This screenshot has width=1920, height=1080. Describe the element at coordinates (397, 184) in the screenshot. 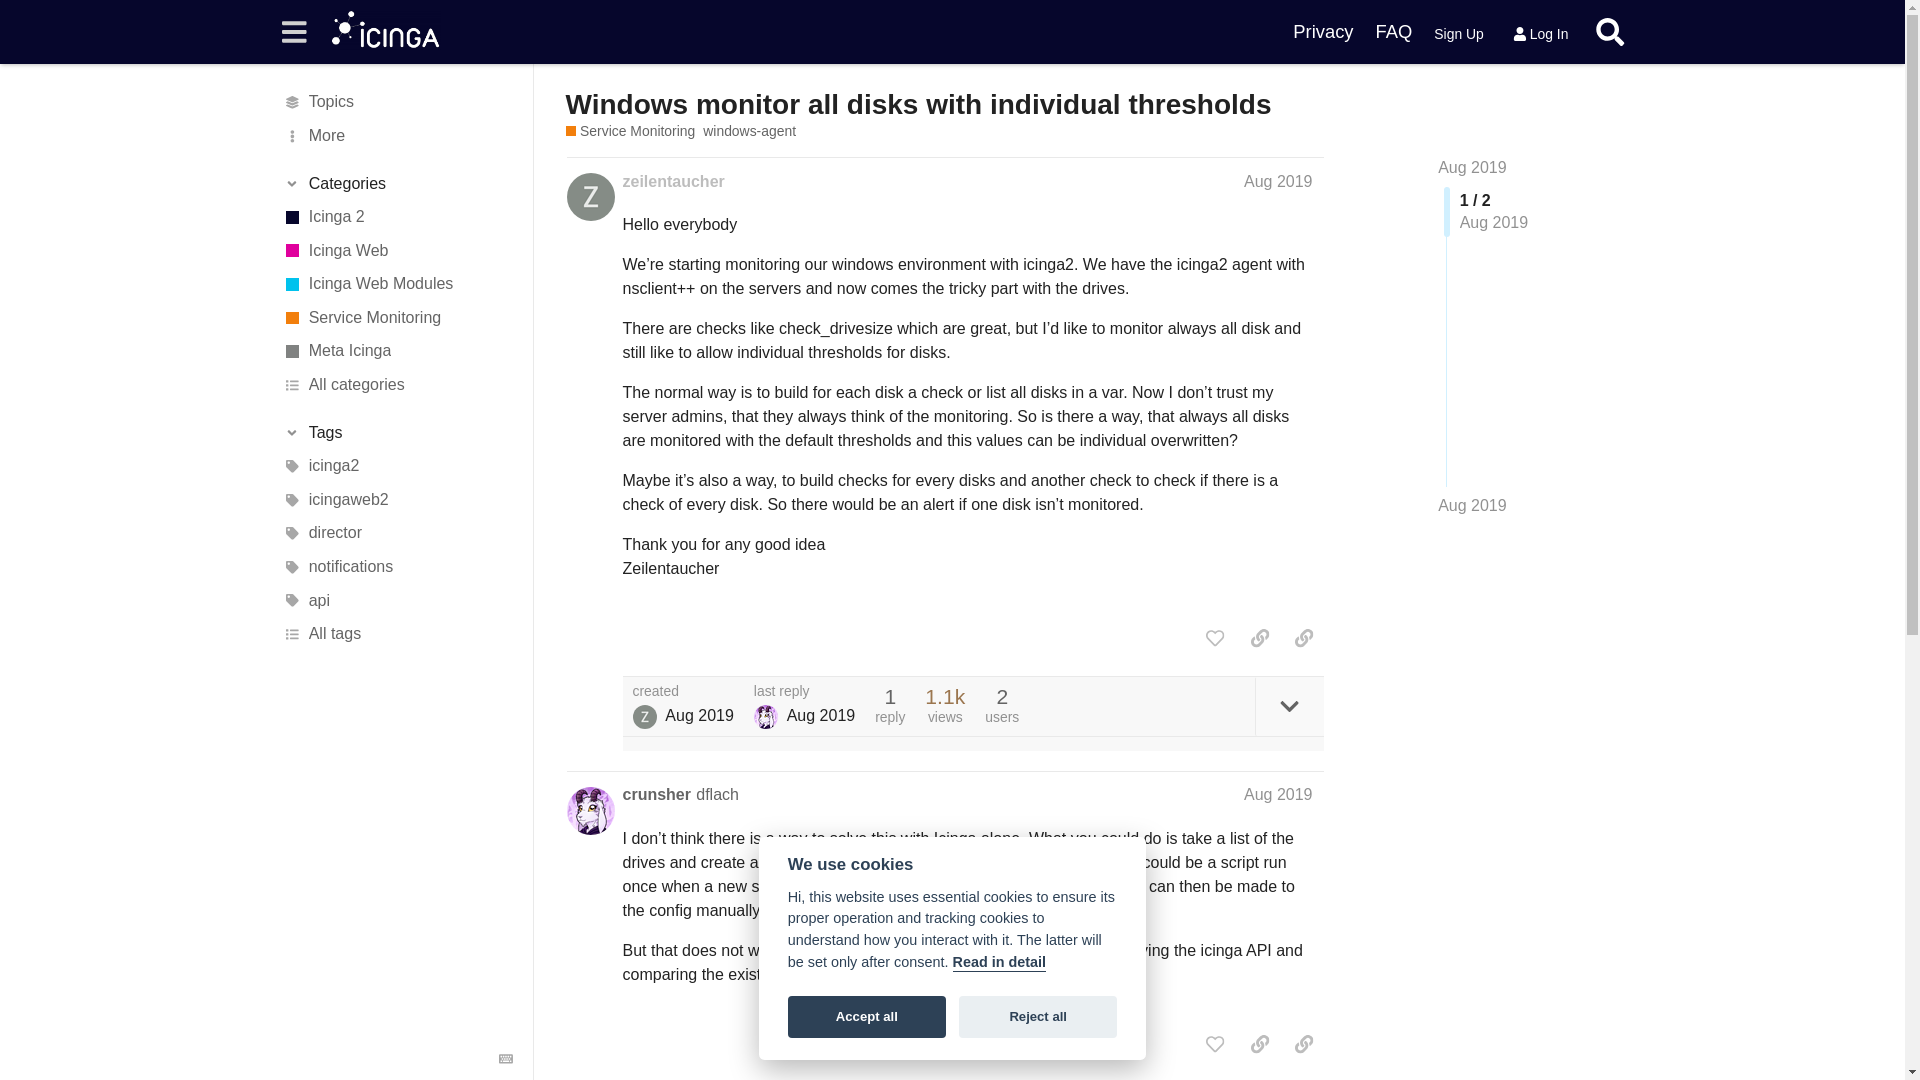

I see `Categories` at that location.